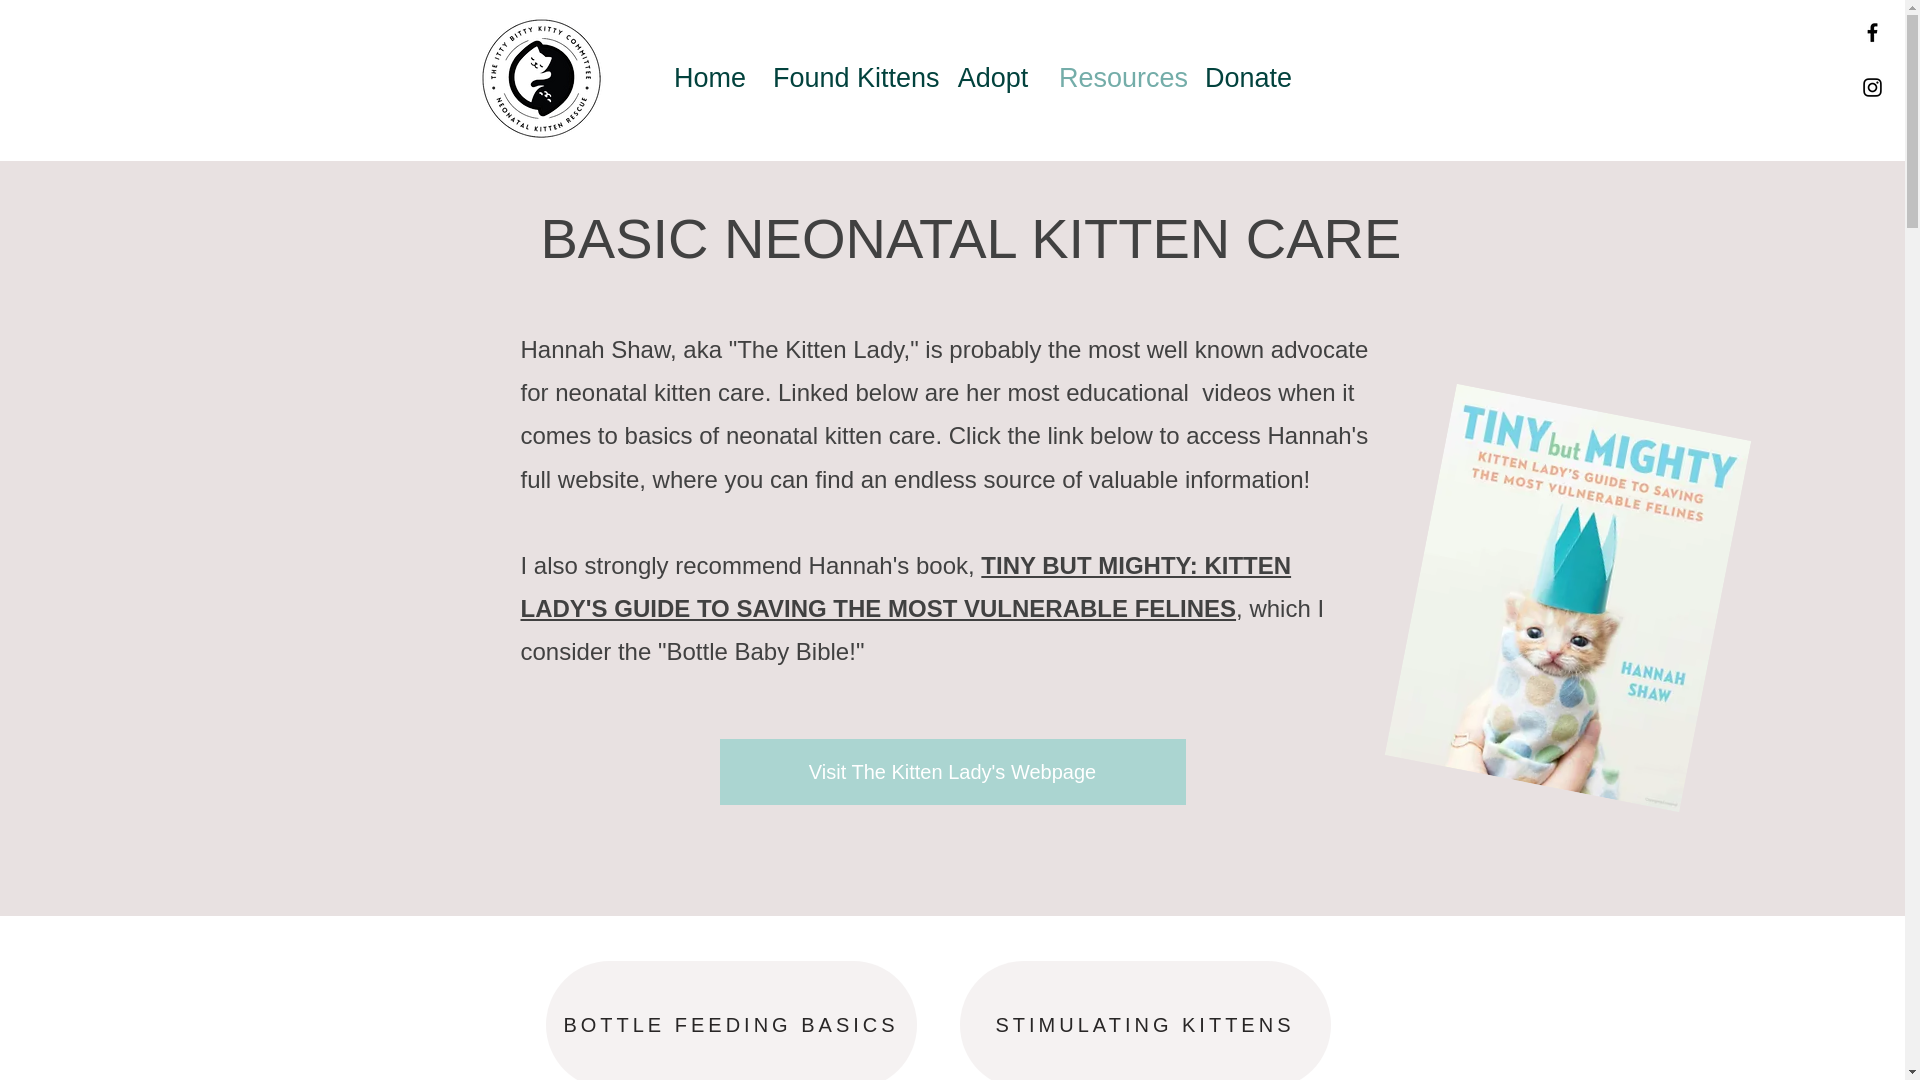 This screenshot has width=1920, height=1080. I want to click on Donate, so click(1246, 77).